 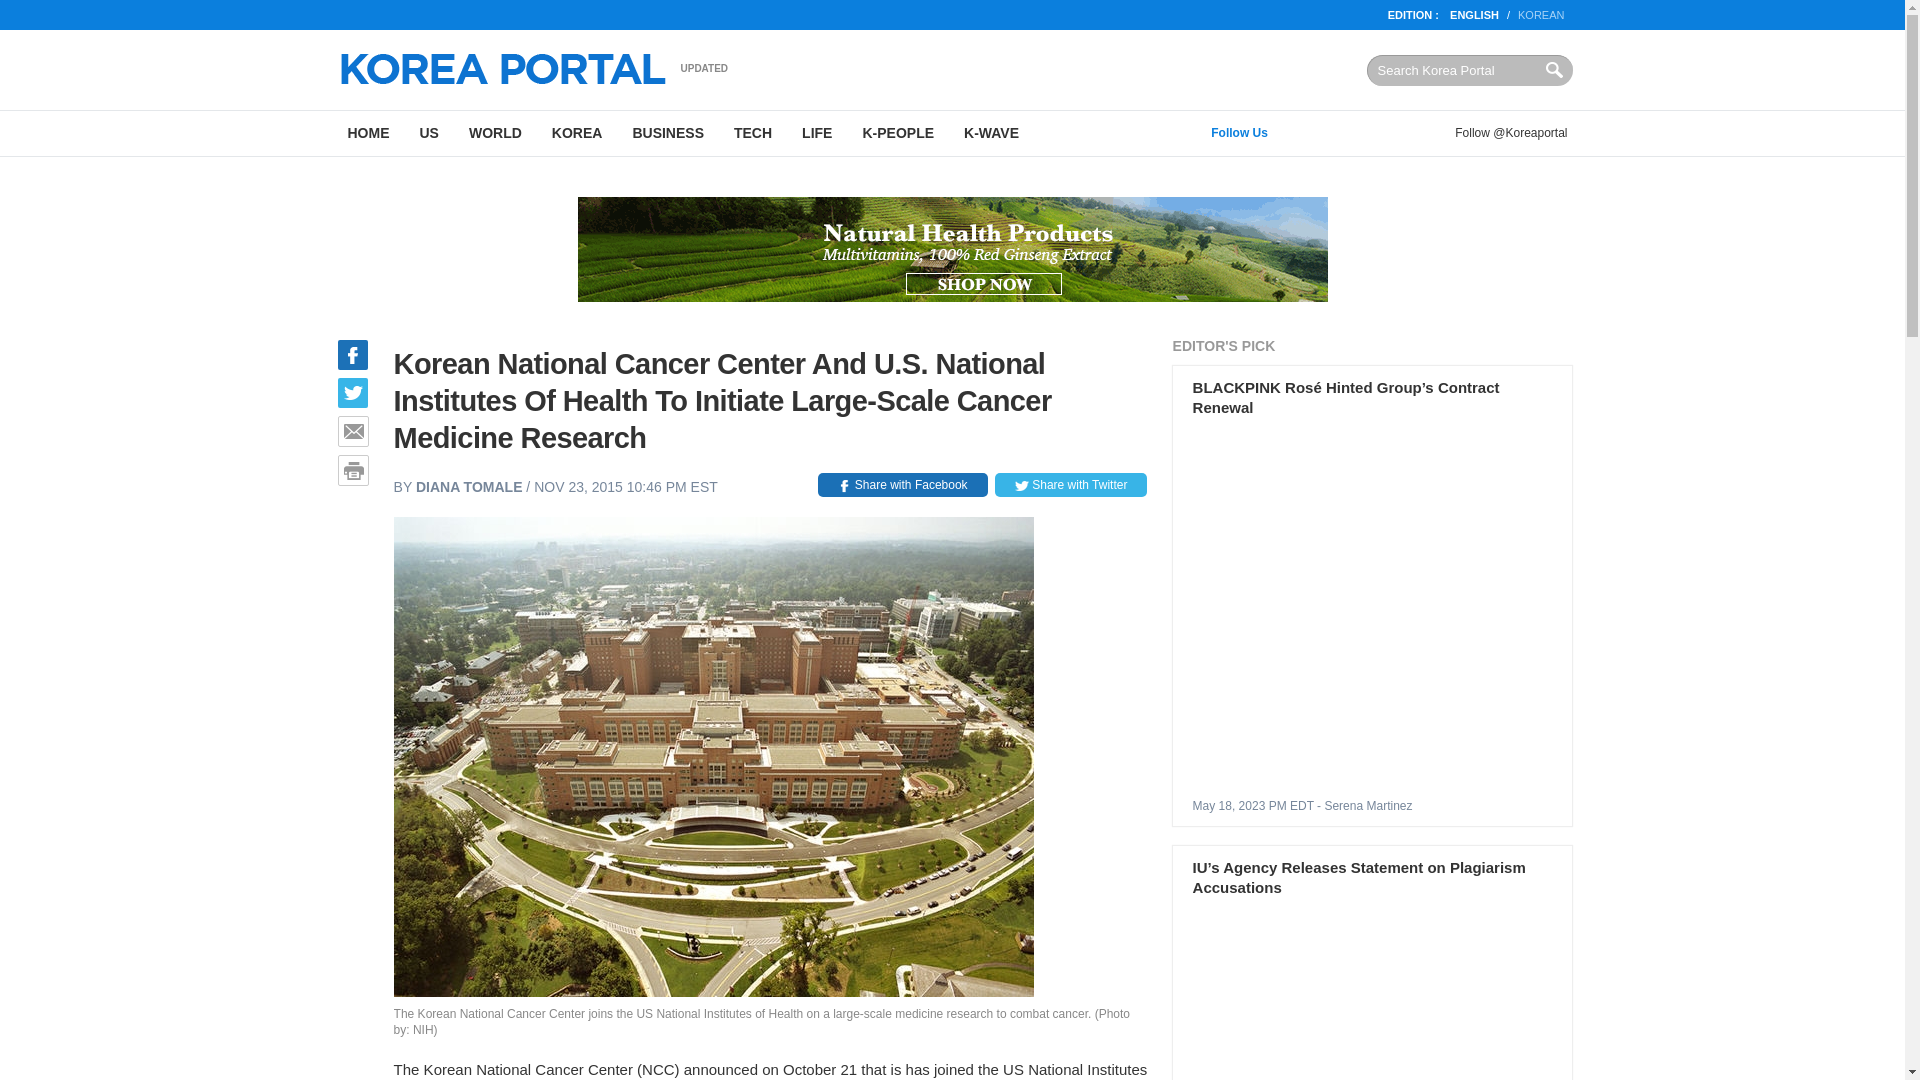 I want to click on KOREAN, so click(x=1541, y=14).